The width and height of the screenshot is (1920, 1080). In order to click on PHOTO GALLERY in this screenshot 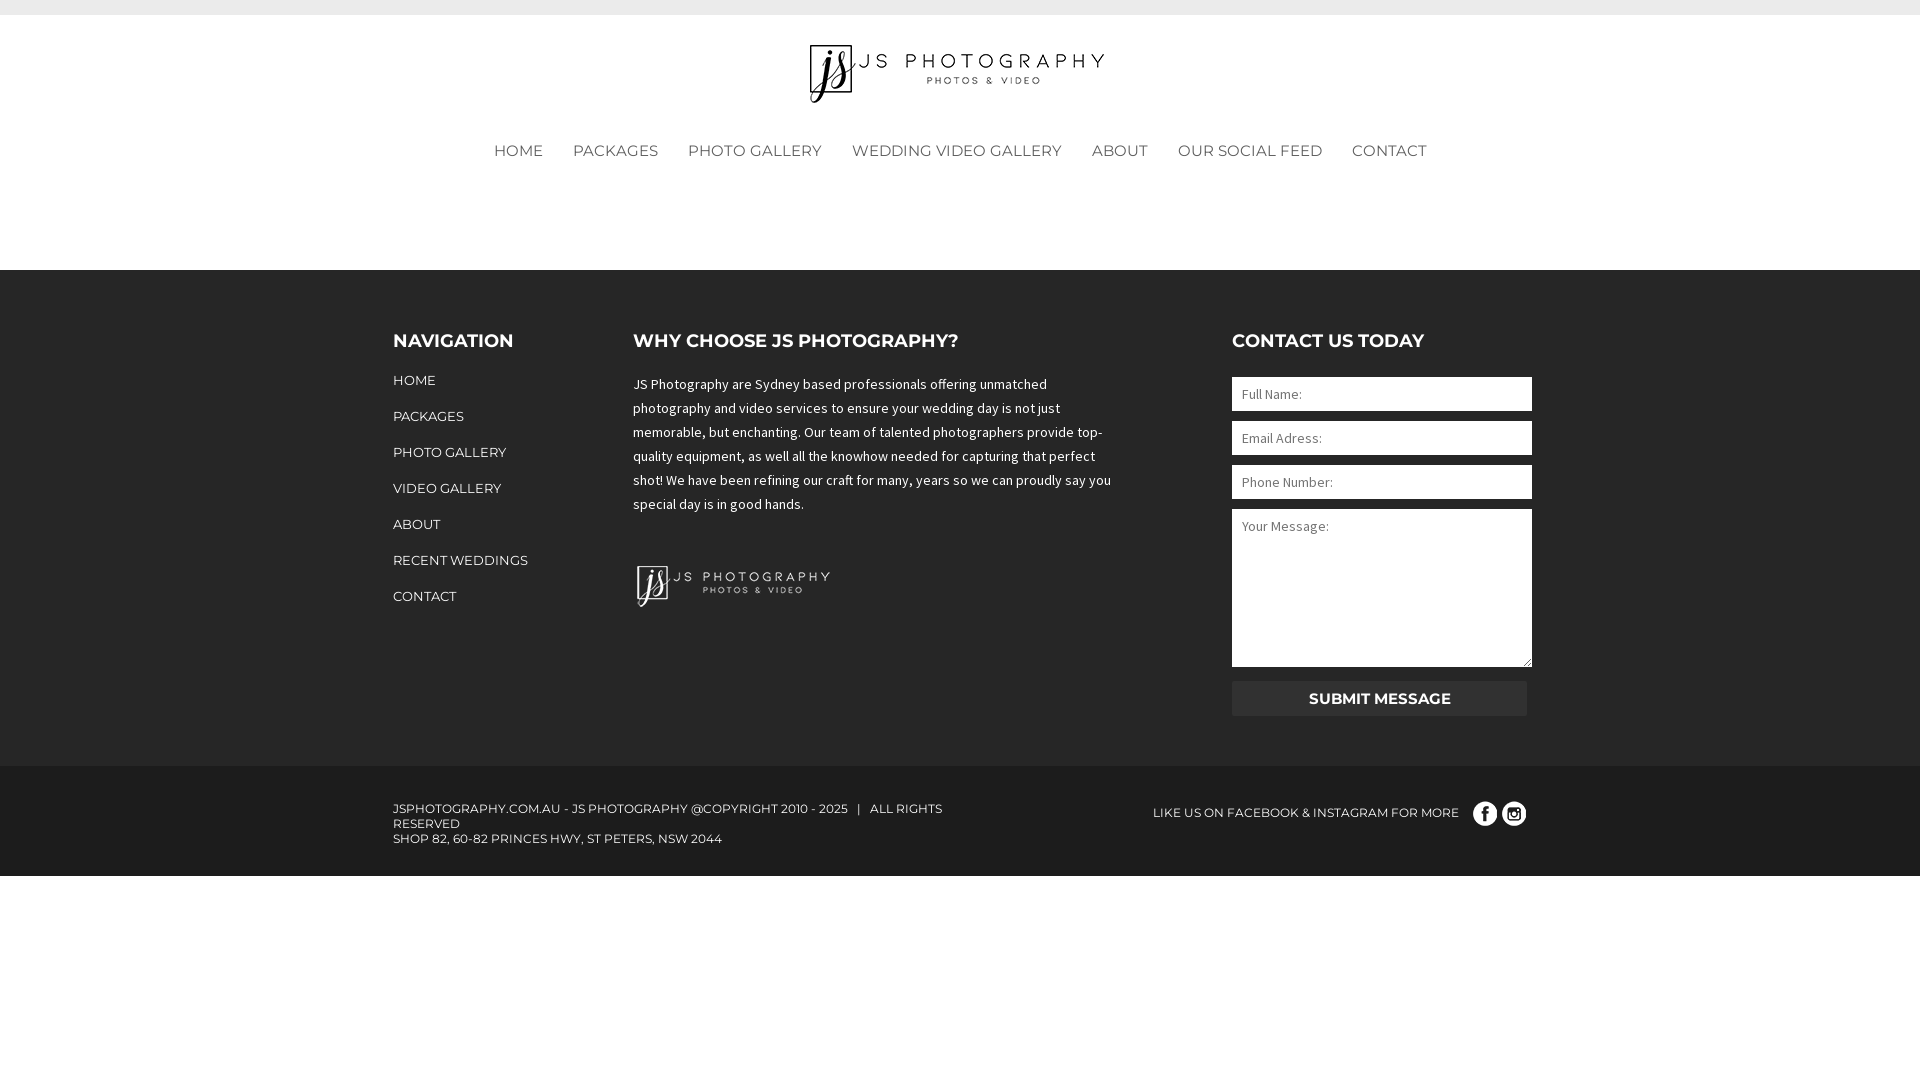, I will do `click(754, 150)`.